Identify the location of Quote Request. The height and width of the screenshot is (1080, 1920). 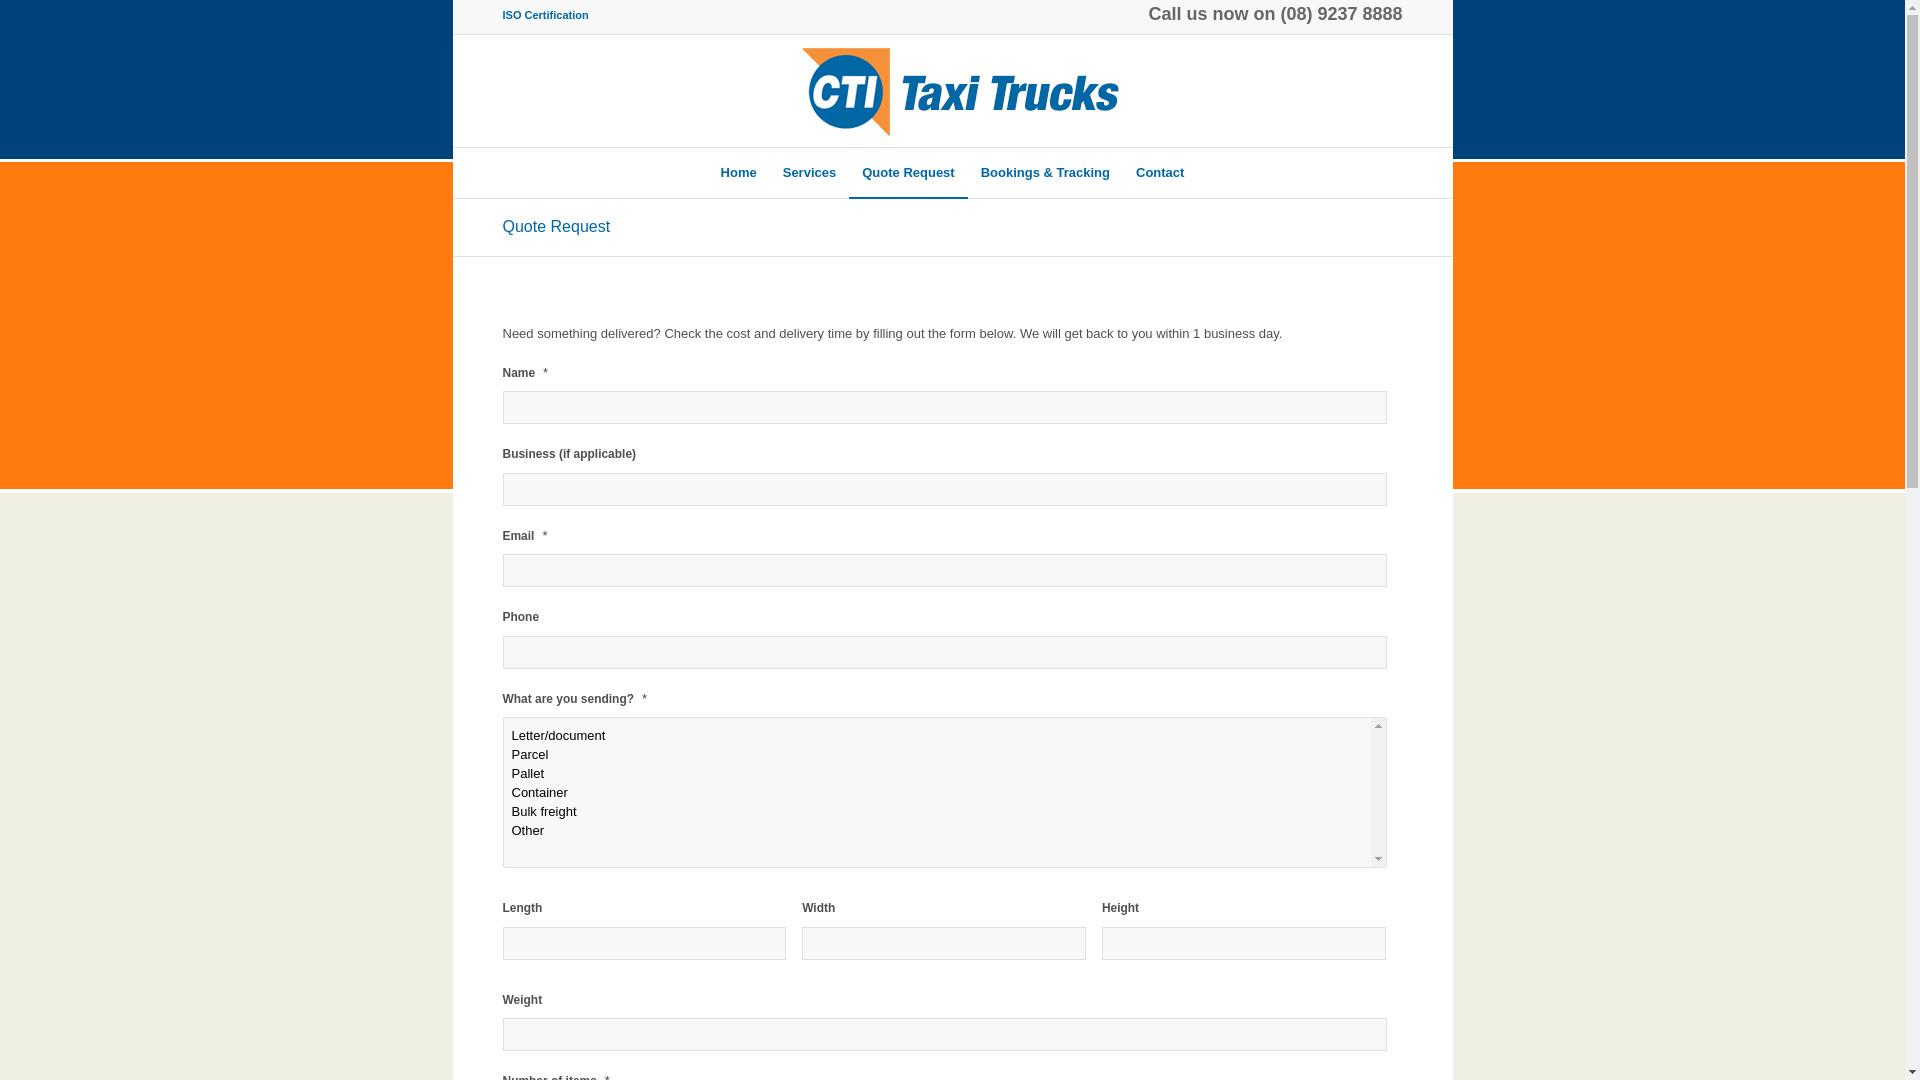
(908, 173).